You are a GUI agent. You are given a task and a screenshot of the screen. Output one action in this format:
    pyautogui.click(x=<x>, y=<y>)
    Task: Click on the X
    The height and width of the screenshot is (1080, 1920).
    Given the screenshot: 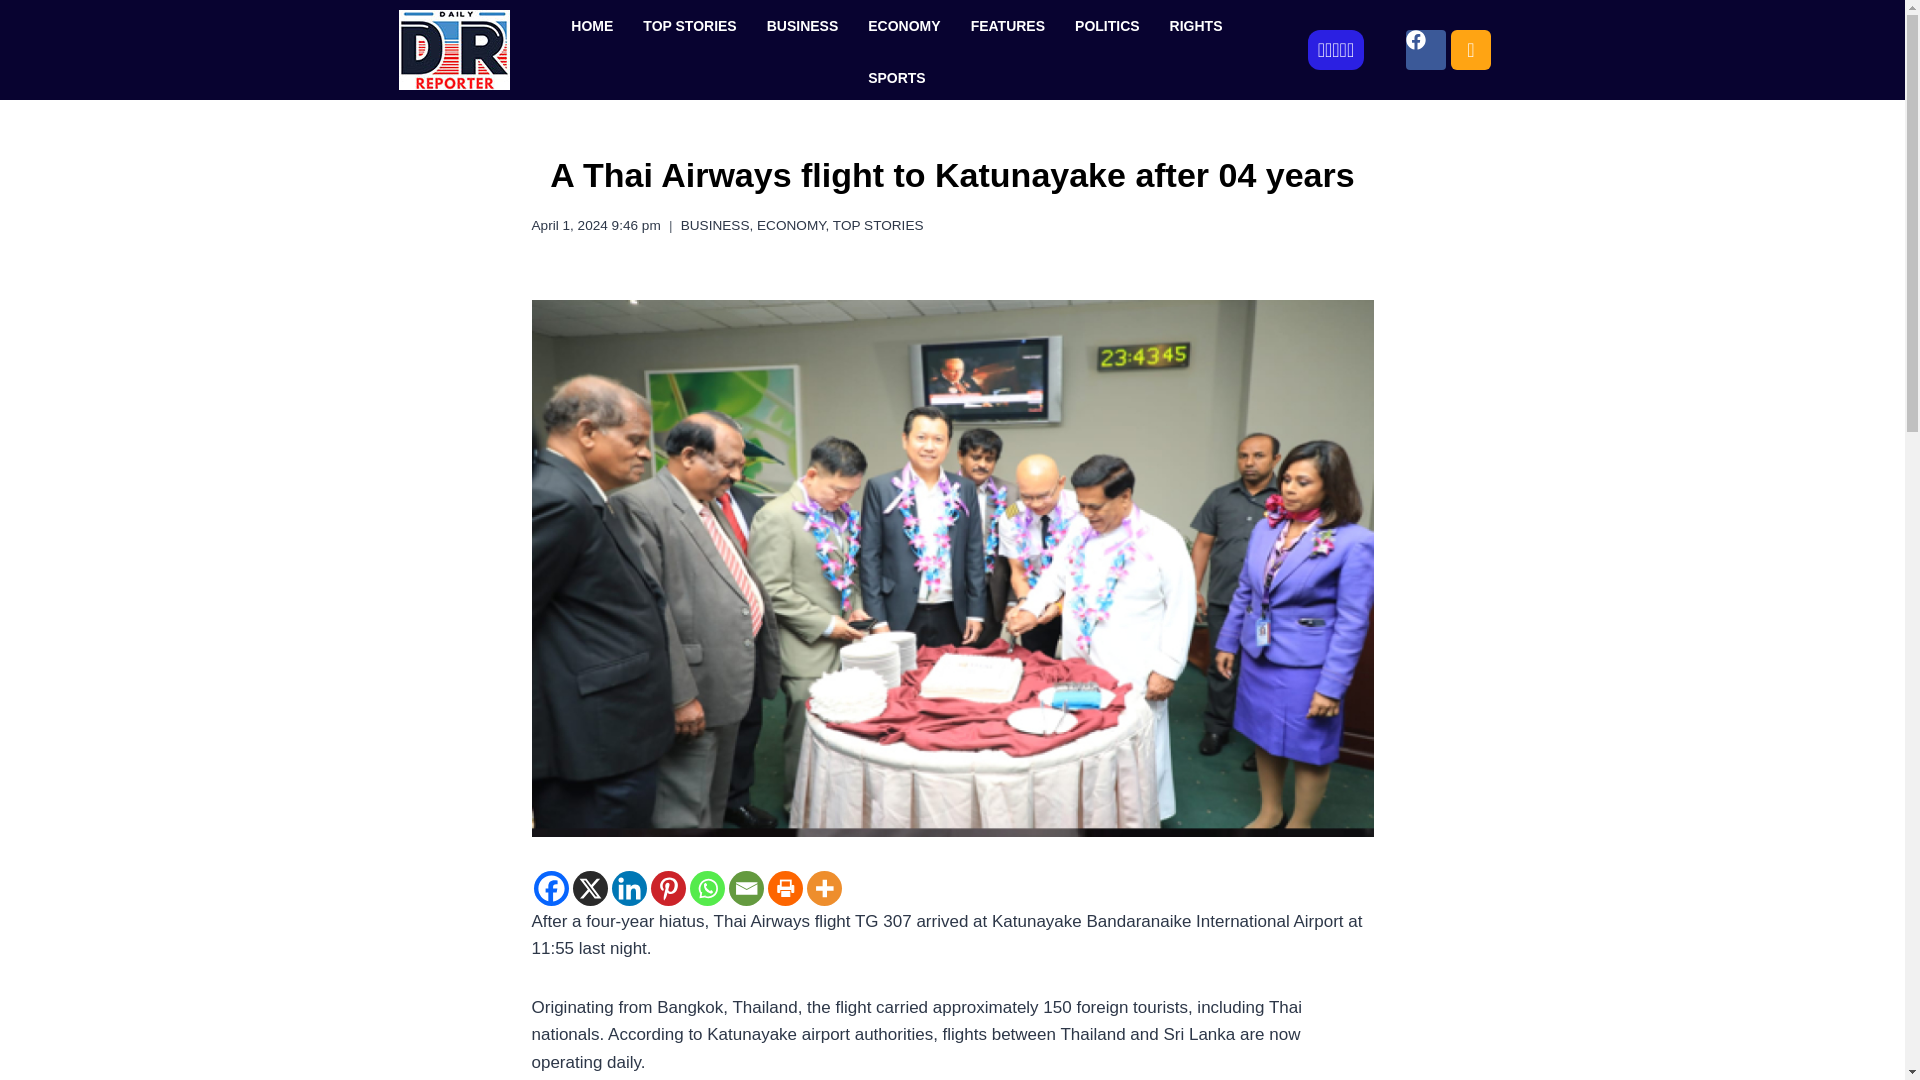 What is the action you would take?
    pyautogui.click(x=589, y=888)
    